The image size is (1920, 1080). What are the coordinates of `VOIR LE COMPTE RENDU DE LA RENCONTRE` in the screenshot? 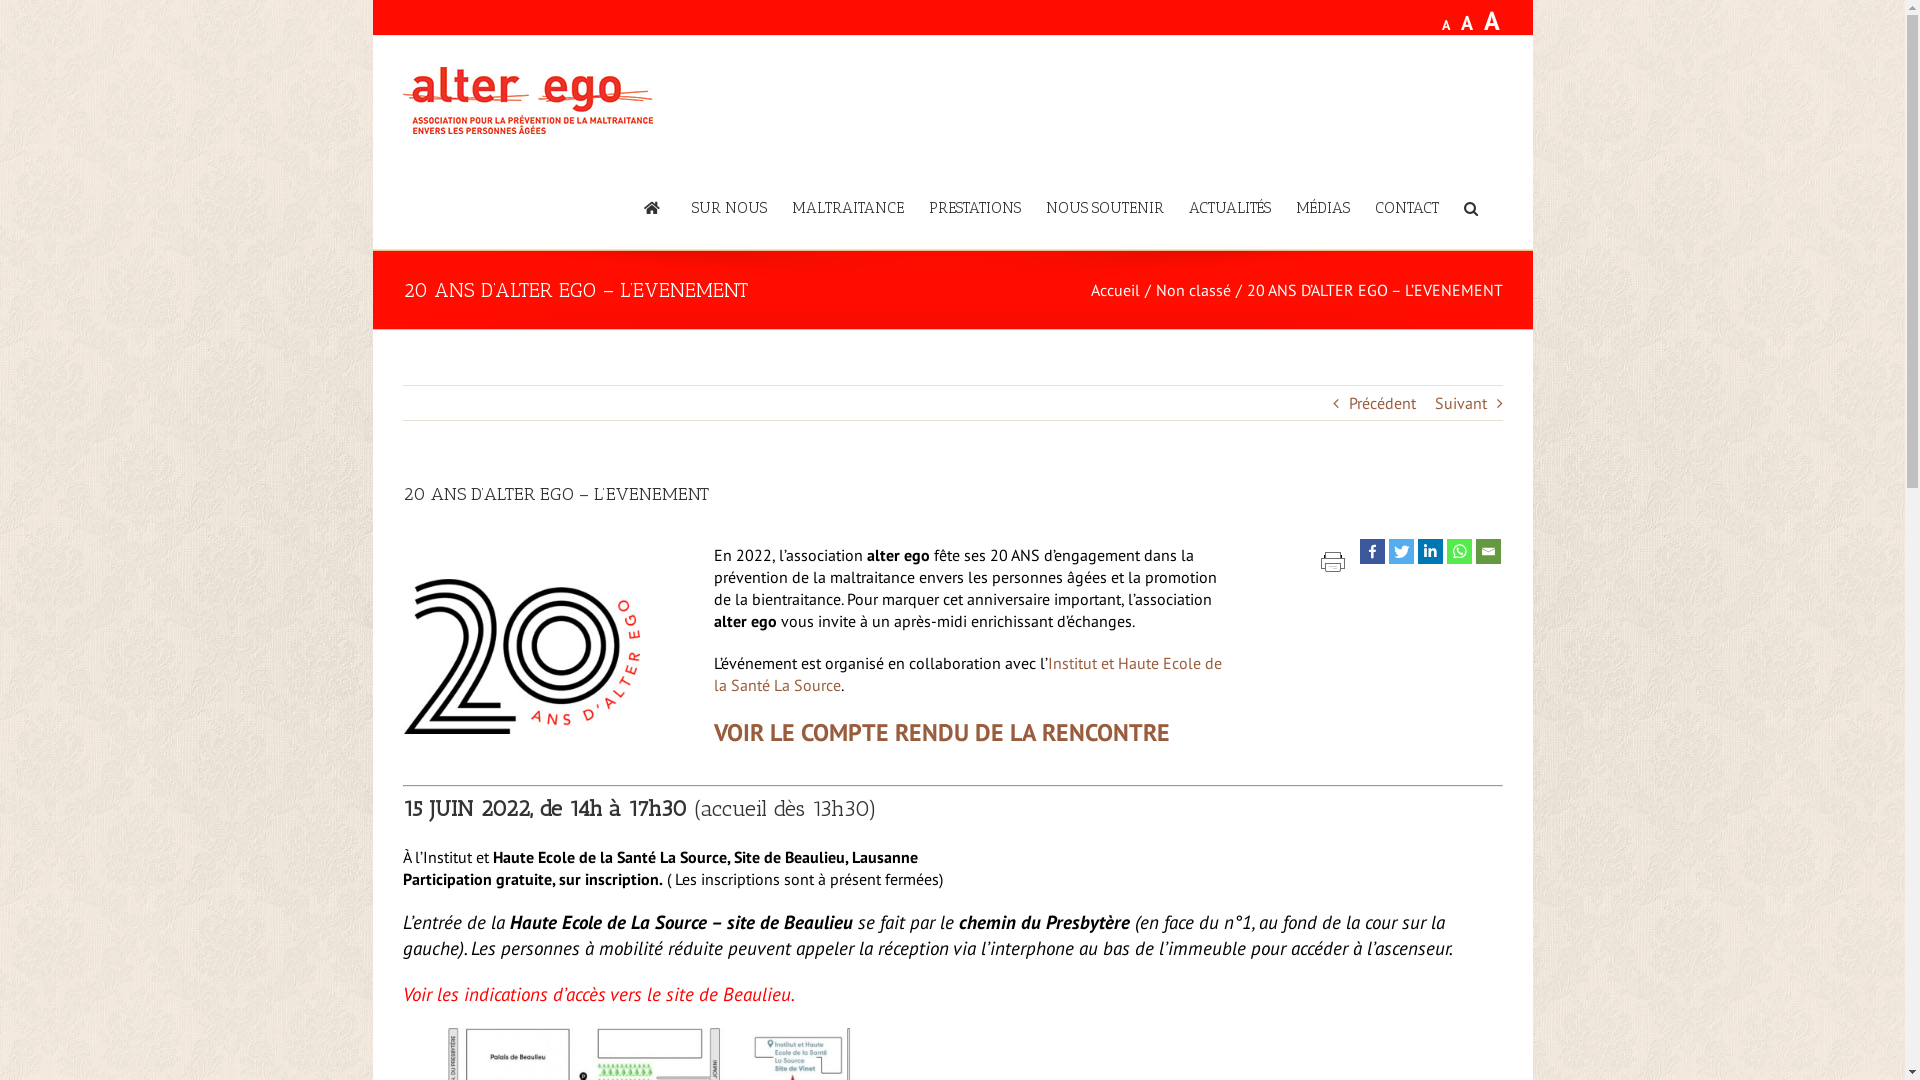 It's located at (942, 732).